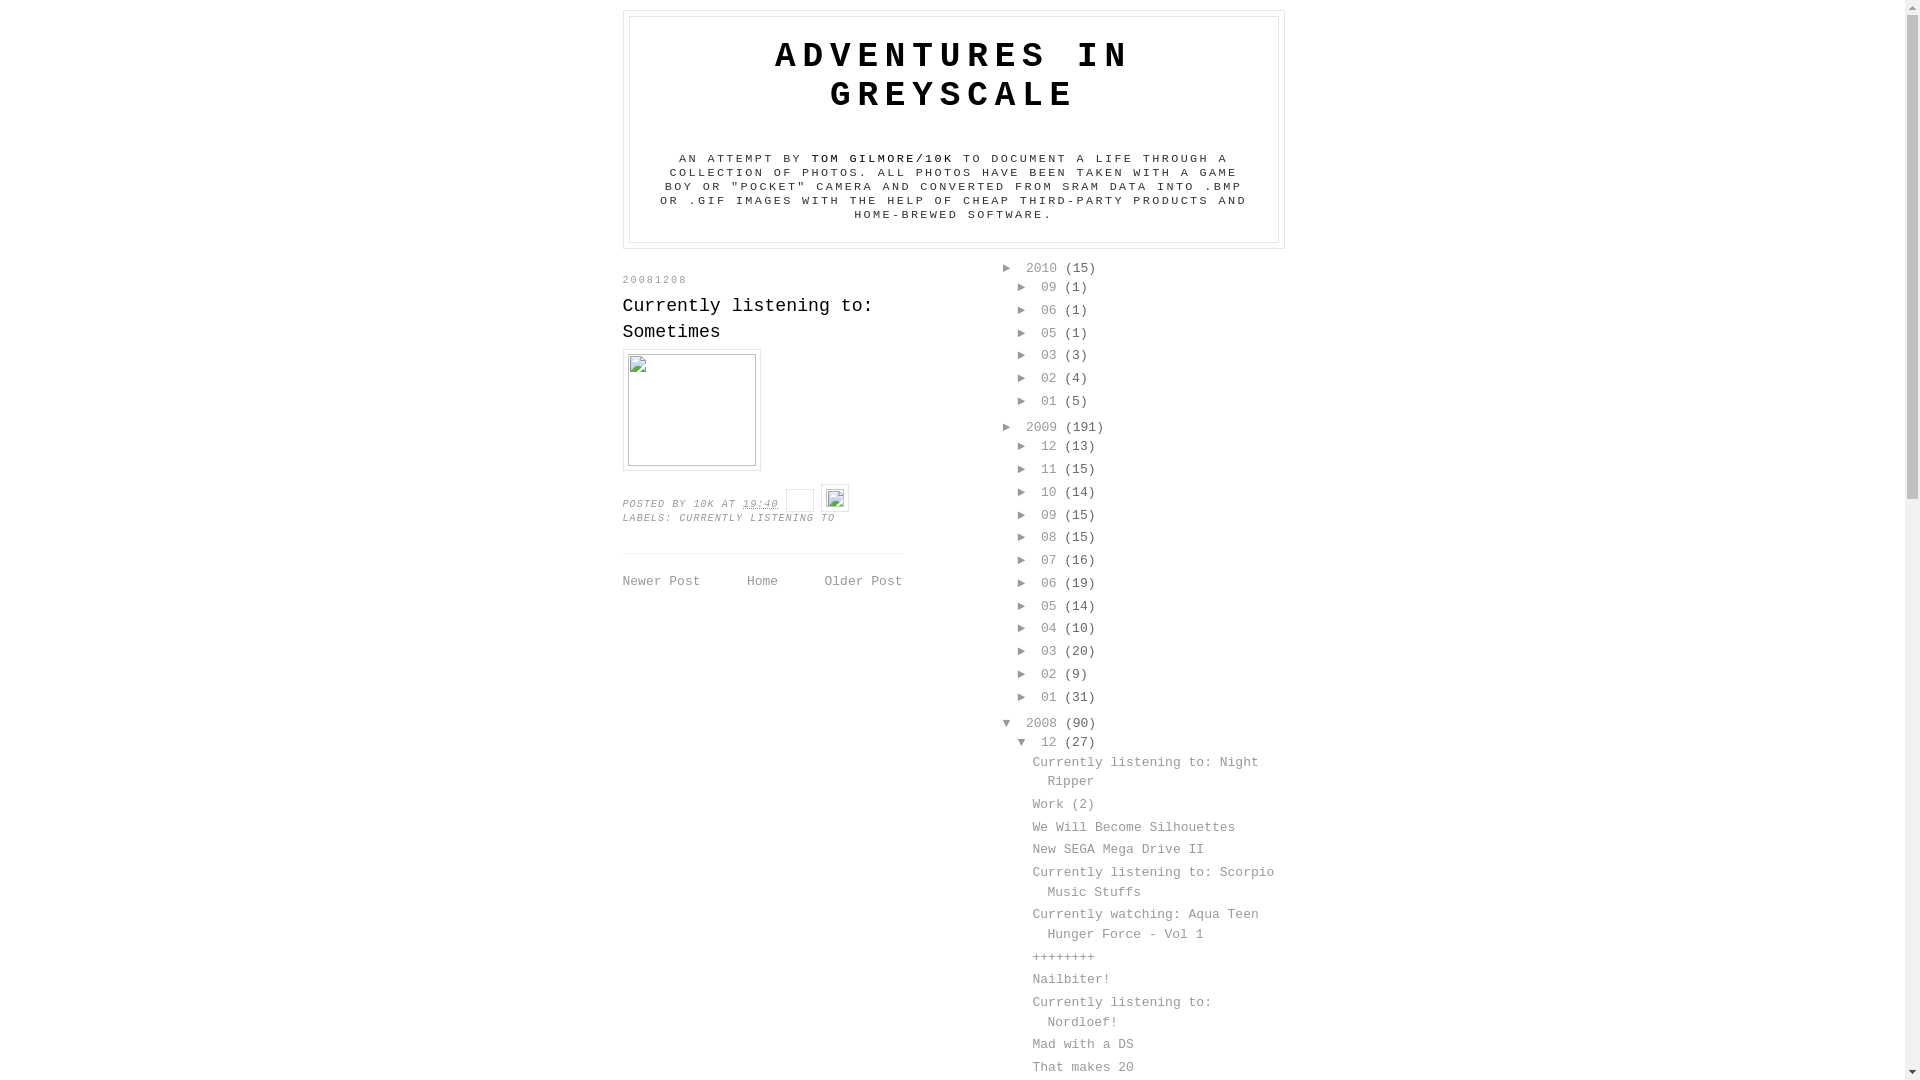 The height and width of the screenshot is (1080, 1920). I want to click on 03, so click(1052, 356).